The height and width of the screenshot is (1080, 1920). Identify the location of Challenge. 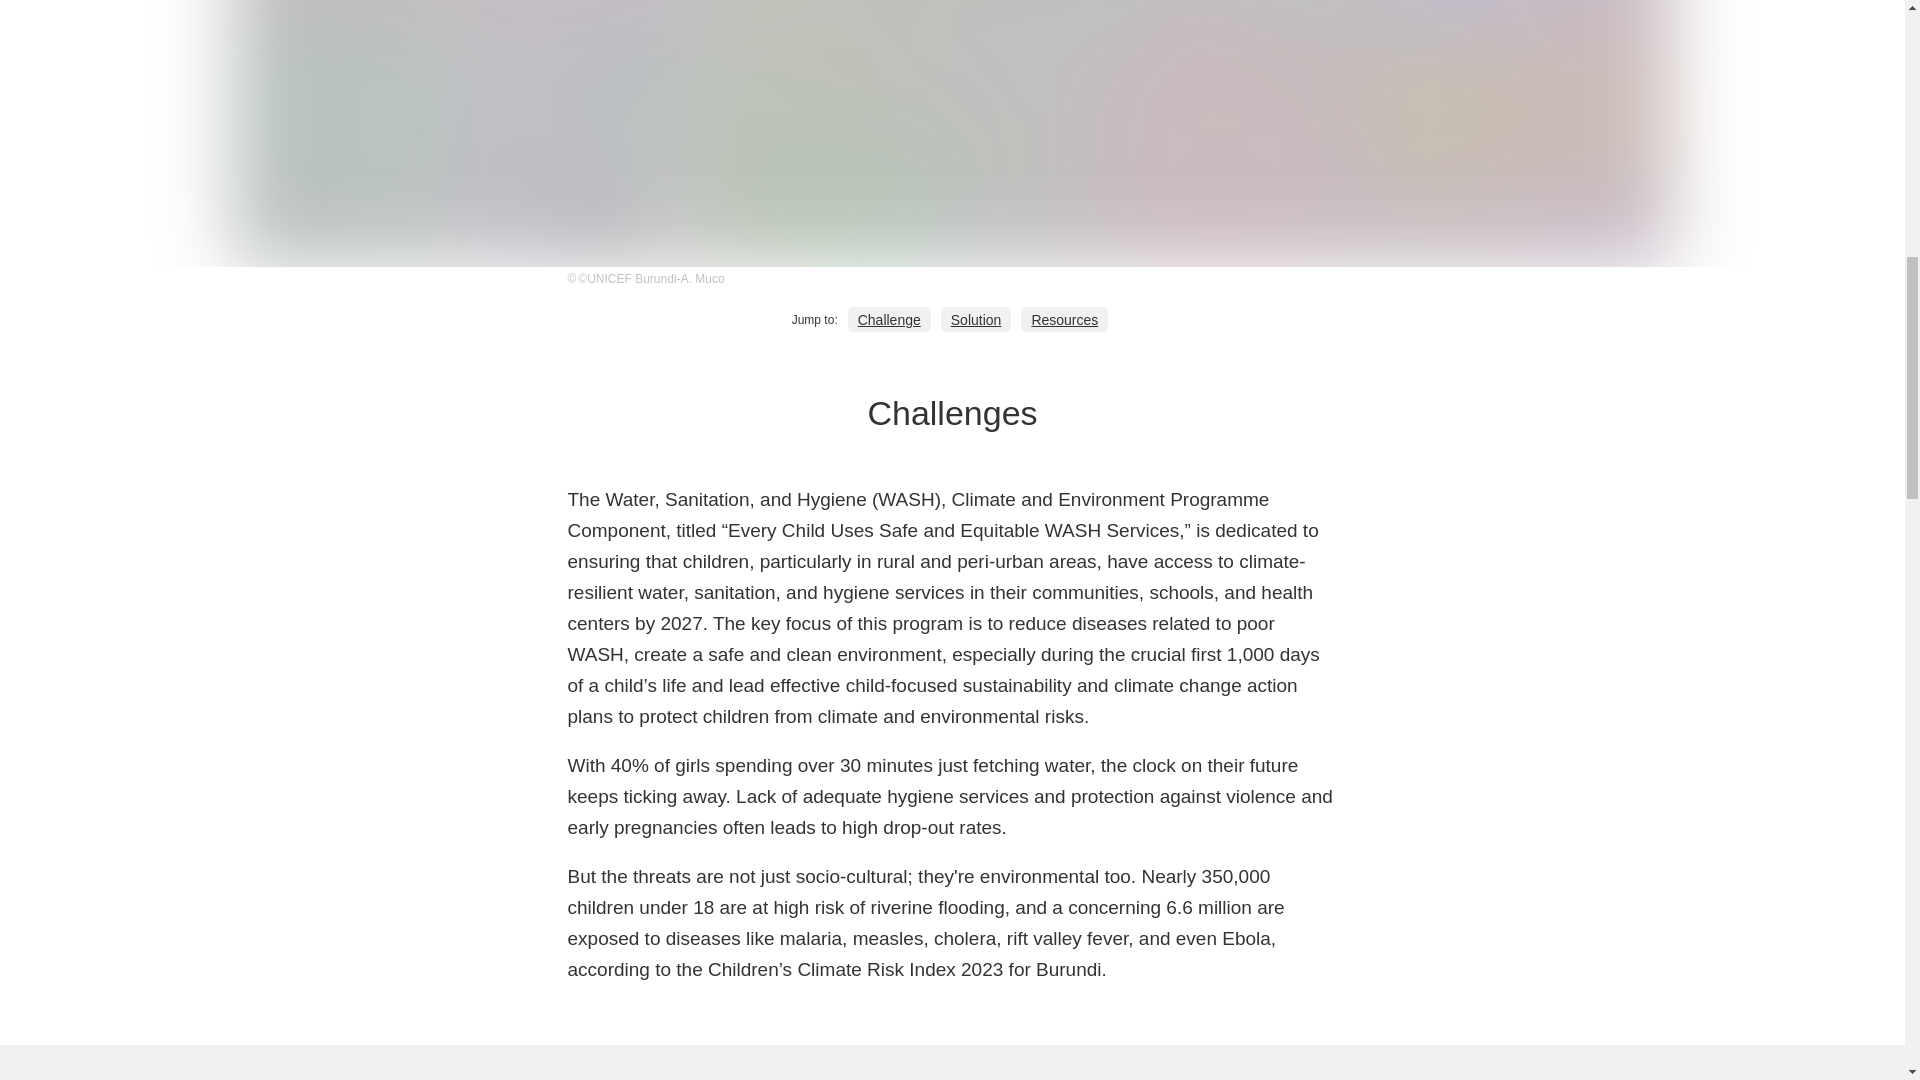
(890, 318).